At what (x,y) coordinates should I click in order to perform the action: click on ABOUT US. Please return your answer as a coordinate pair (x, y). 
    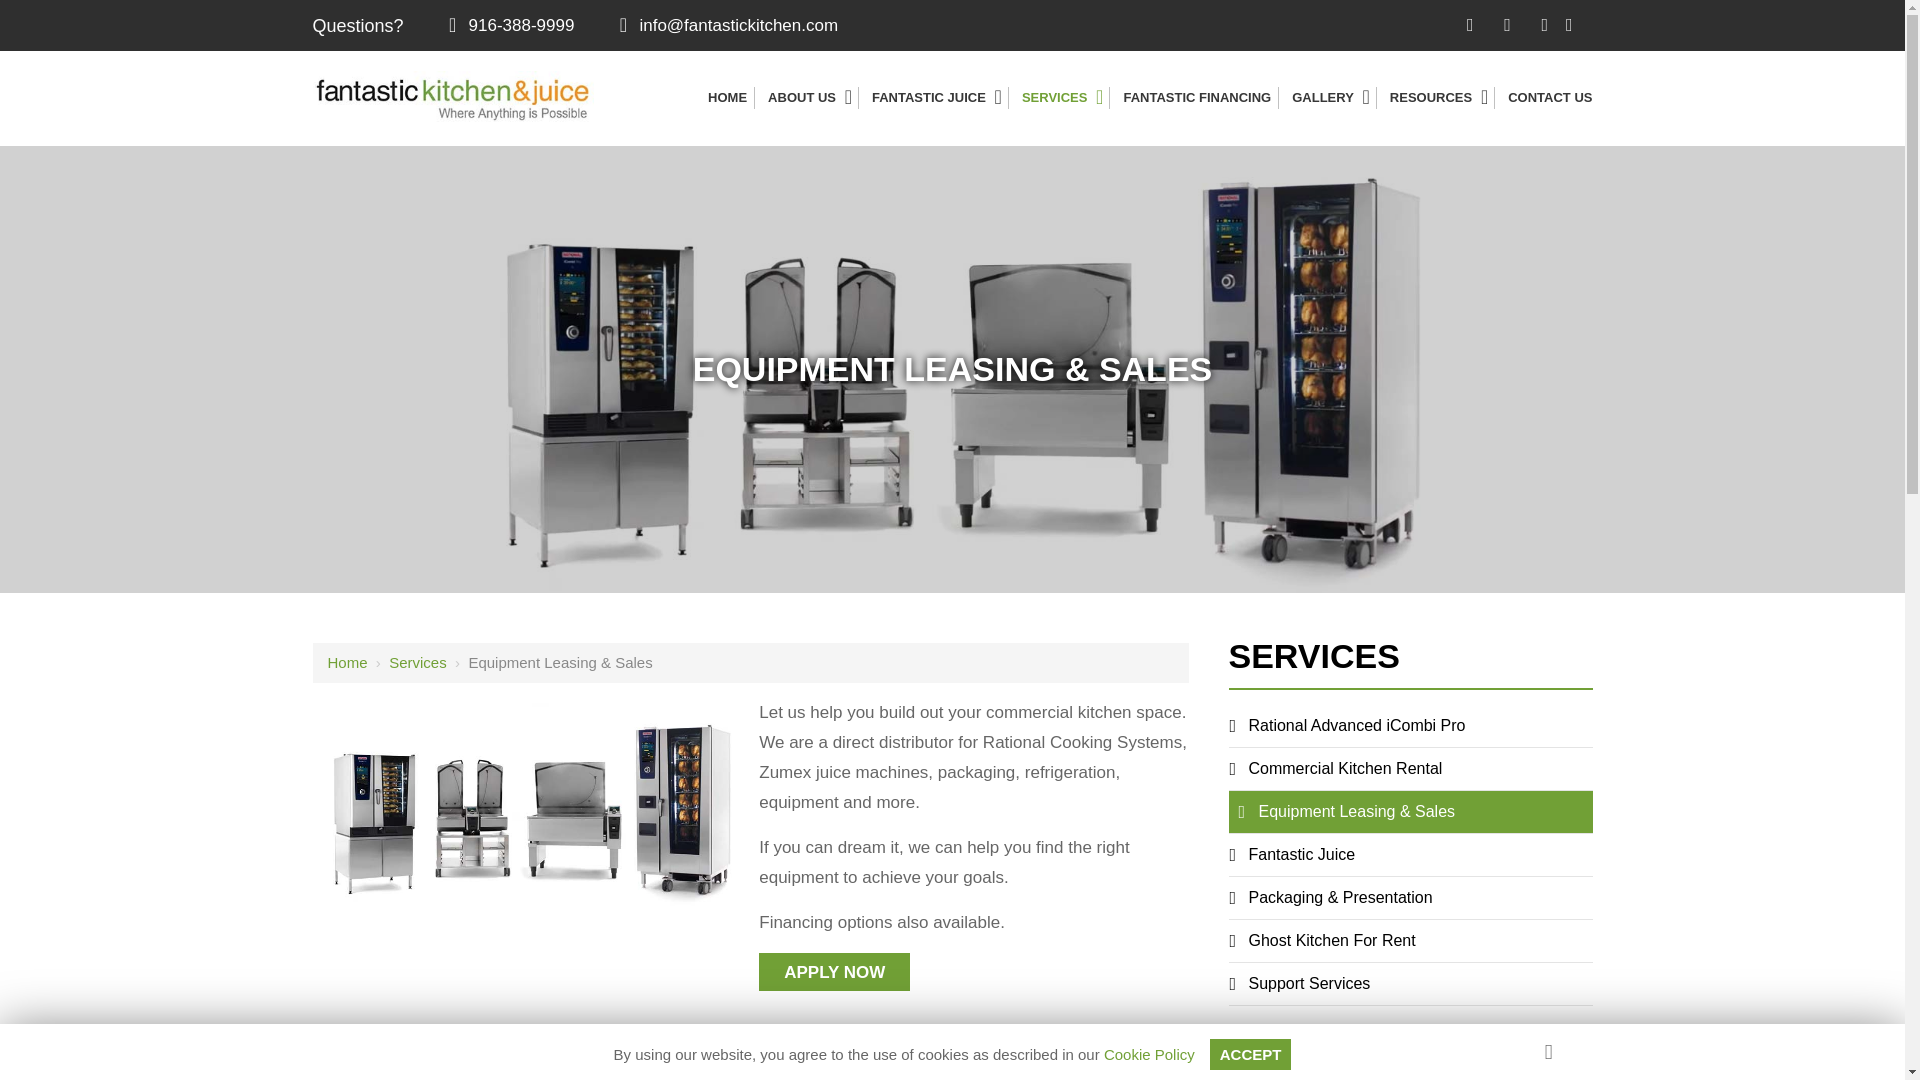
    Looking at the image, I should click on (802, 98).